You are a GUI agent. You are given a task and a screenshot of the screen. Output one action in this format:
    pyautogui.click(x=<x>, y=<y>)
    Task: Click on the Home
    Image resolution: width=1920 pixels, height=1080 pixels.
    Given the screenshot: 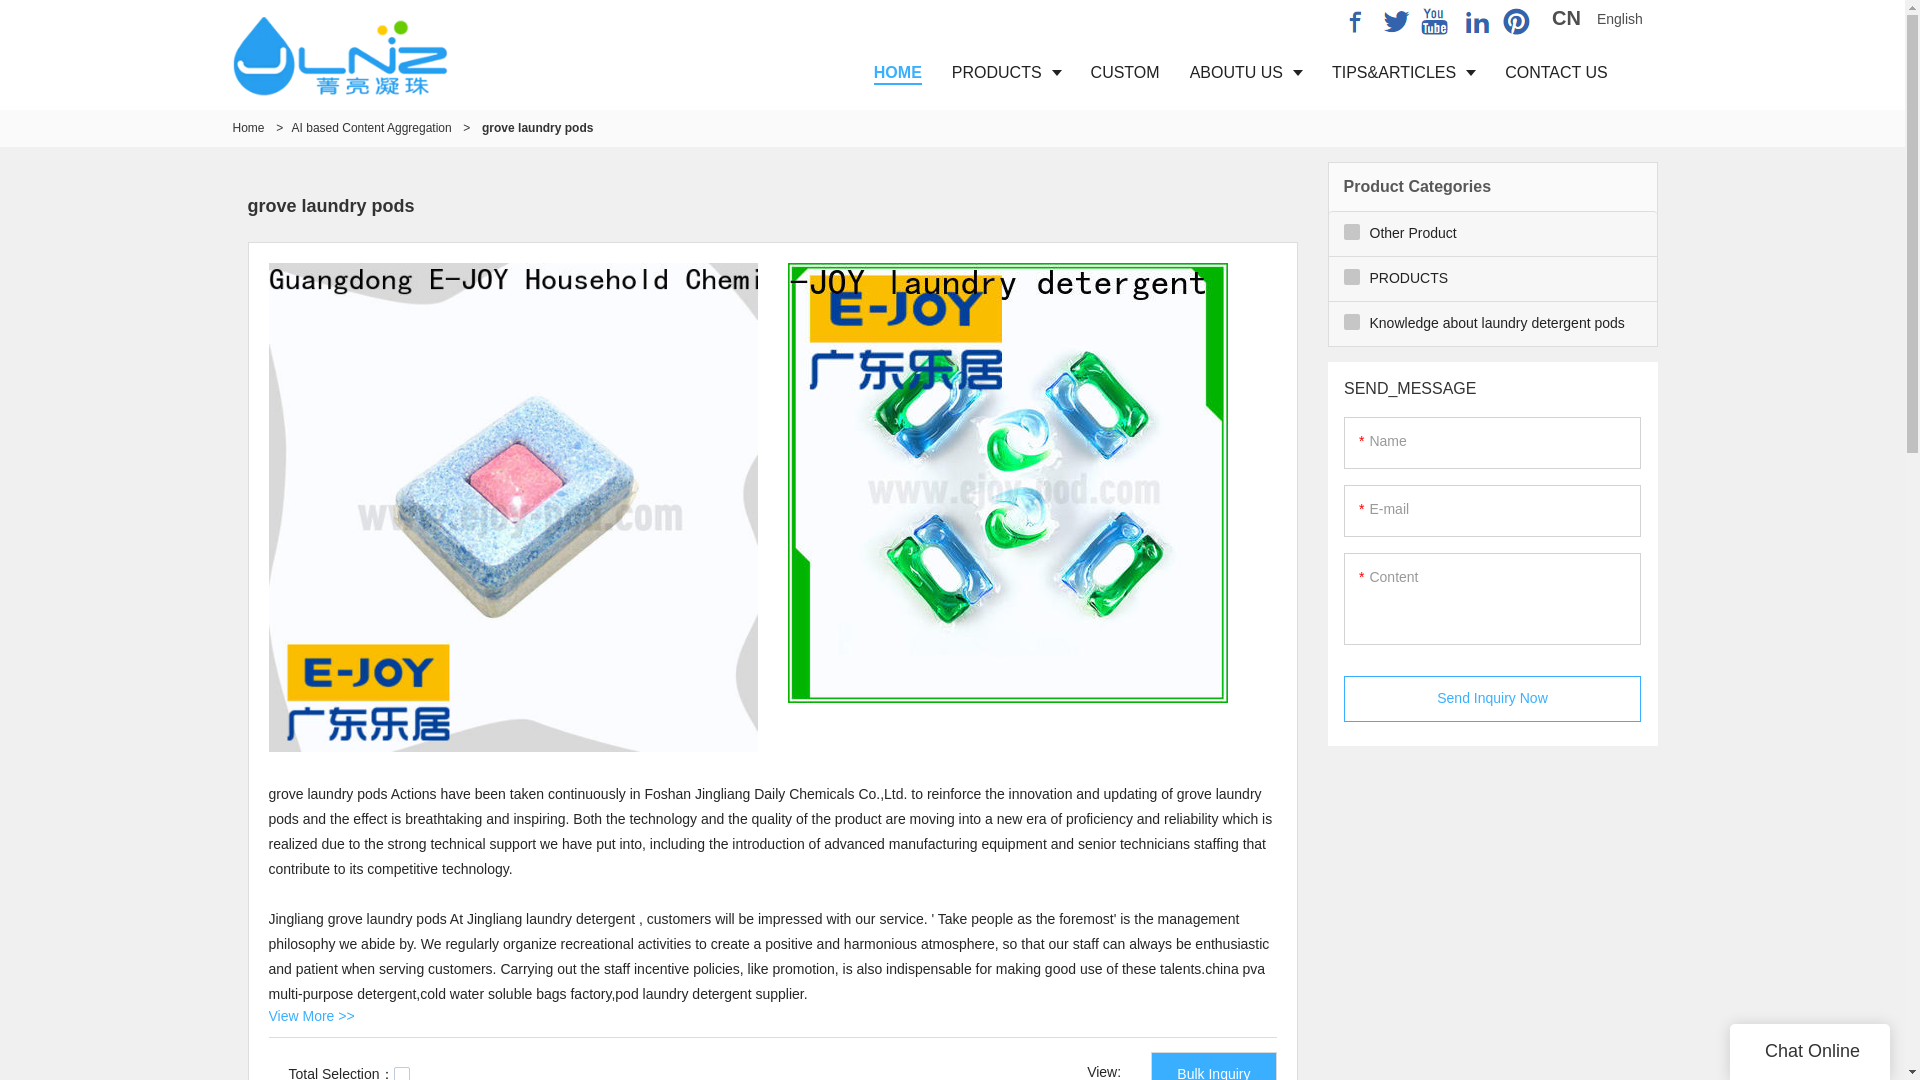 What is the action you would take?
    pyautogui.click(x=248, y=128)
    